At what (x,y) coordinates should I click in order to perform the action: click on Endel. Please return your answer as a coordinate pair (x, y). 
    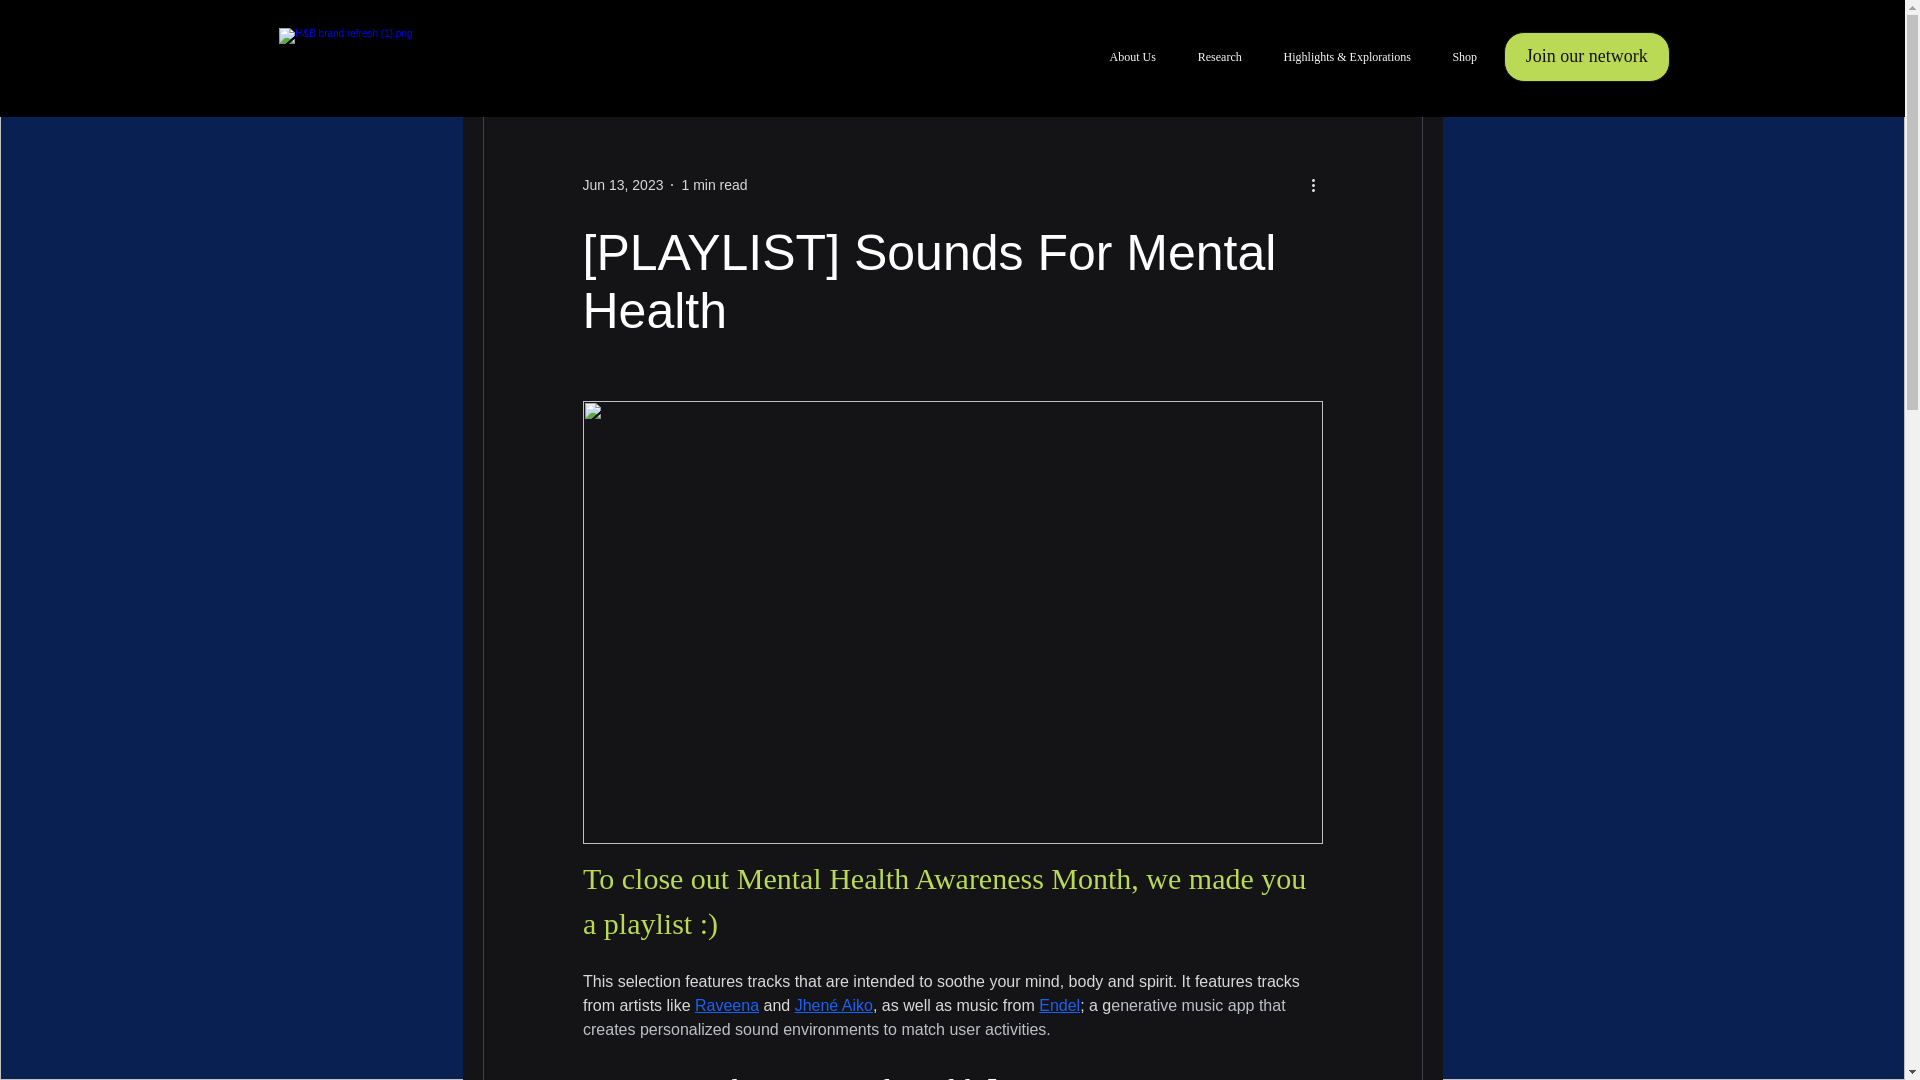
    Looking at the image, I should click on (1058, 1005).